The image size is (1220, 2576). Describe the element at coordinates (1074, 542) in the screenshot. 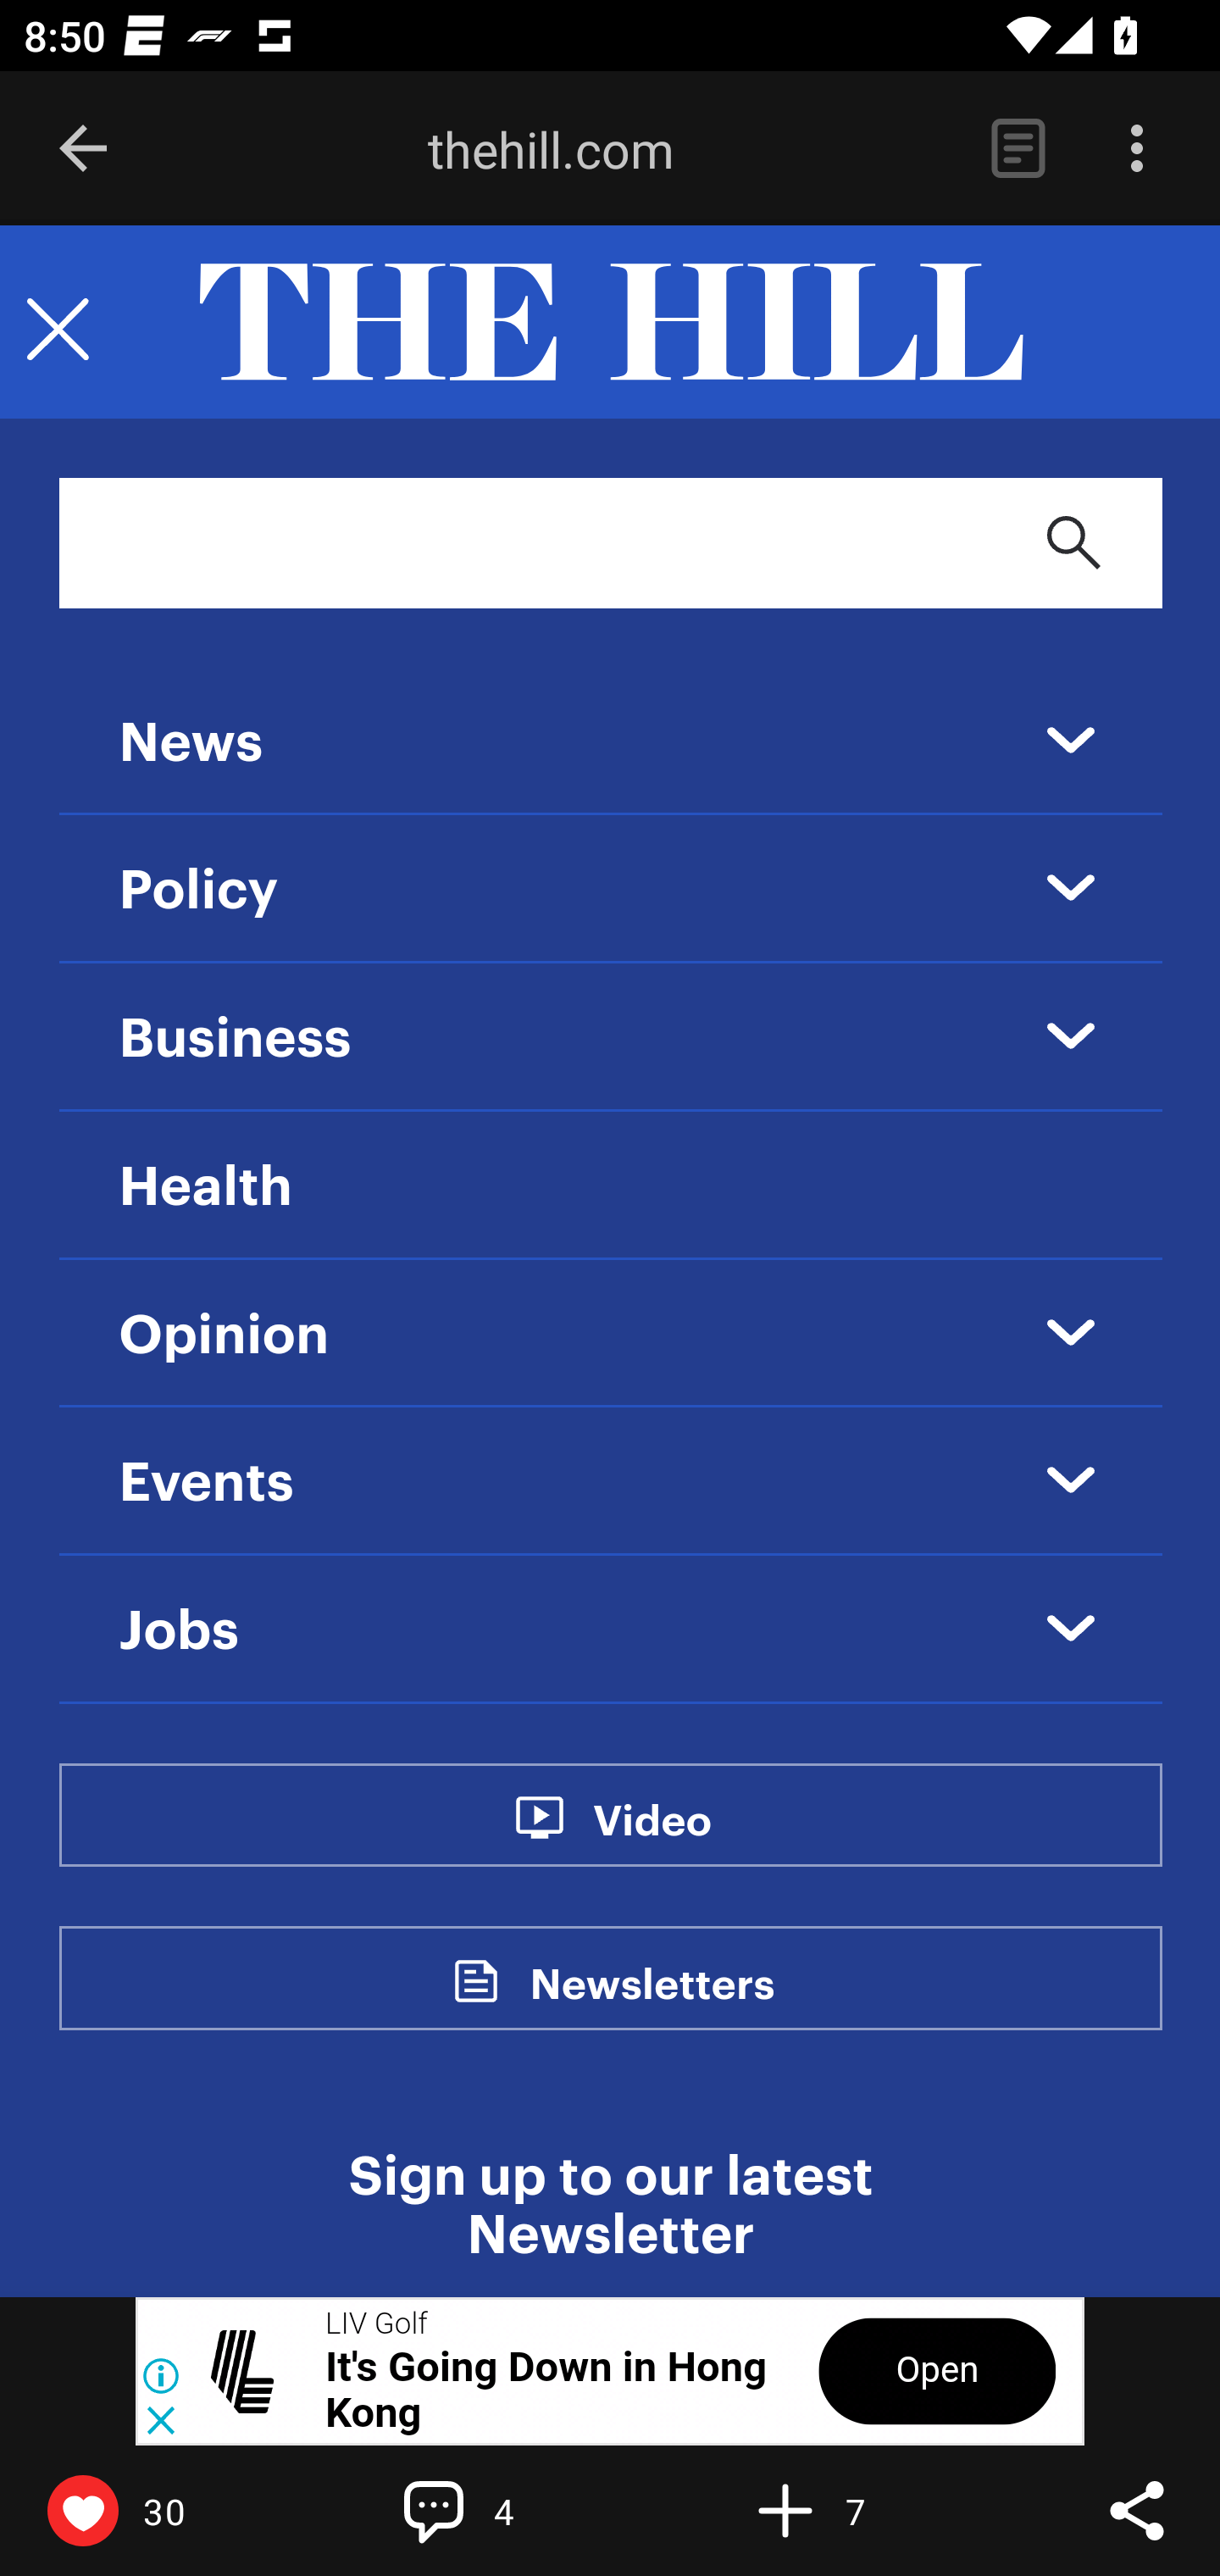

I see `Search` at that location.